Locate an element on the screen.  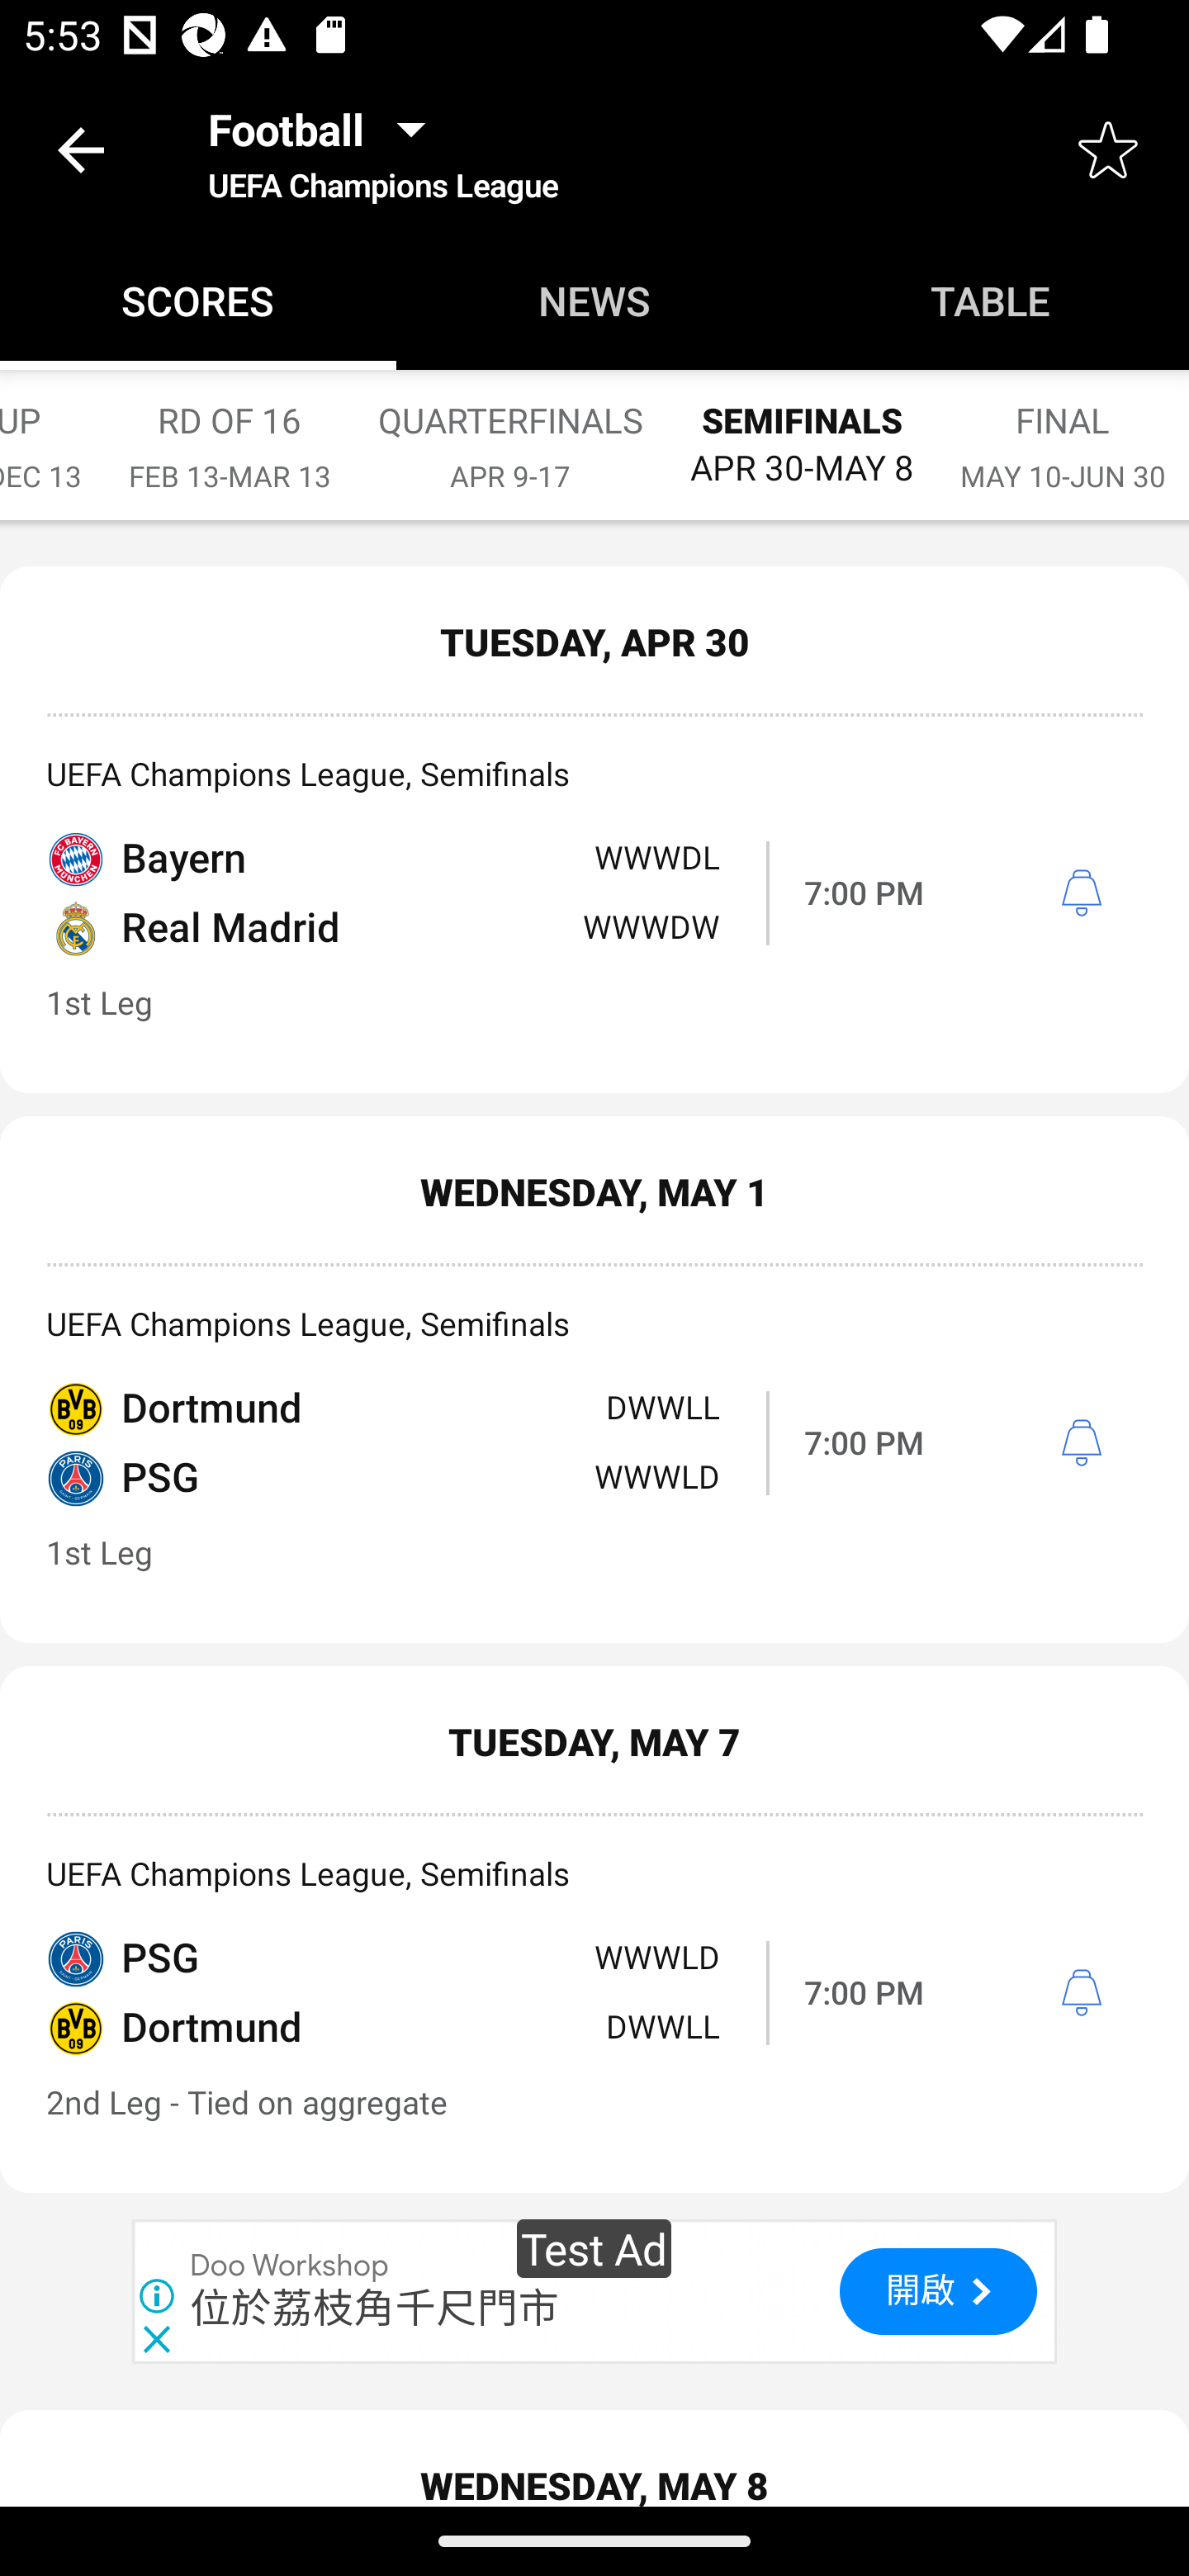
WEDNESDAY, MAY 1 is located at coordinates (594, 1191).